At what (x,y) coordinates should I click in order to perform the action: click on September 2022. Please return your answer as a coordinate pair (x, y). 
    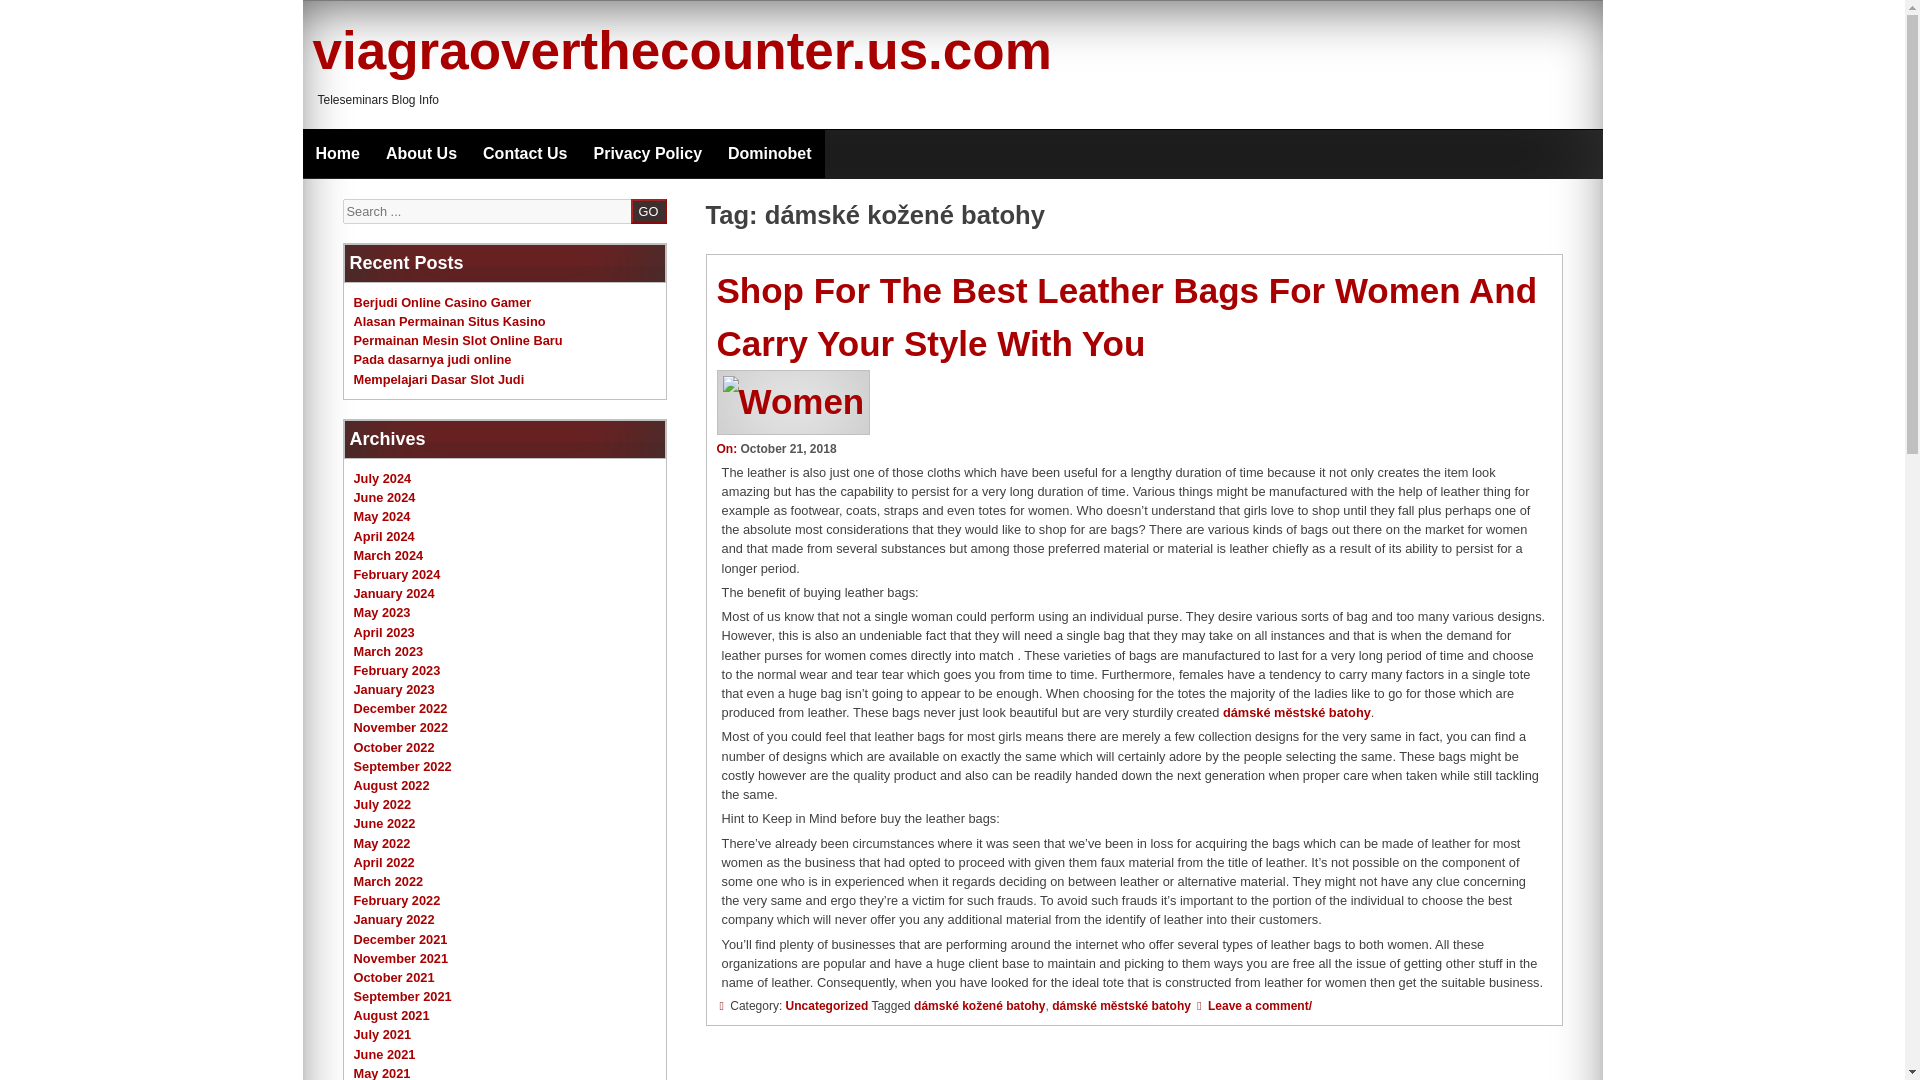
    Looking at the image, I should click on (402, 766).